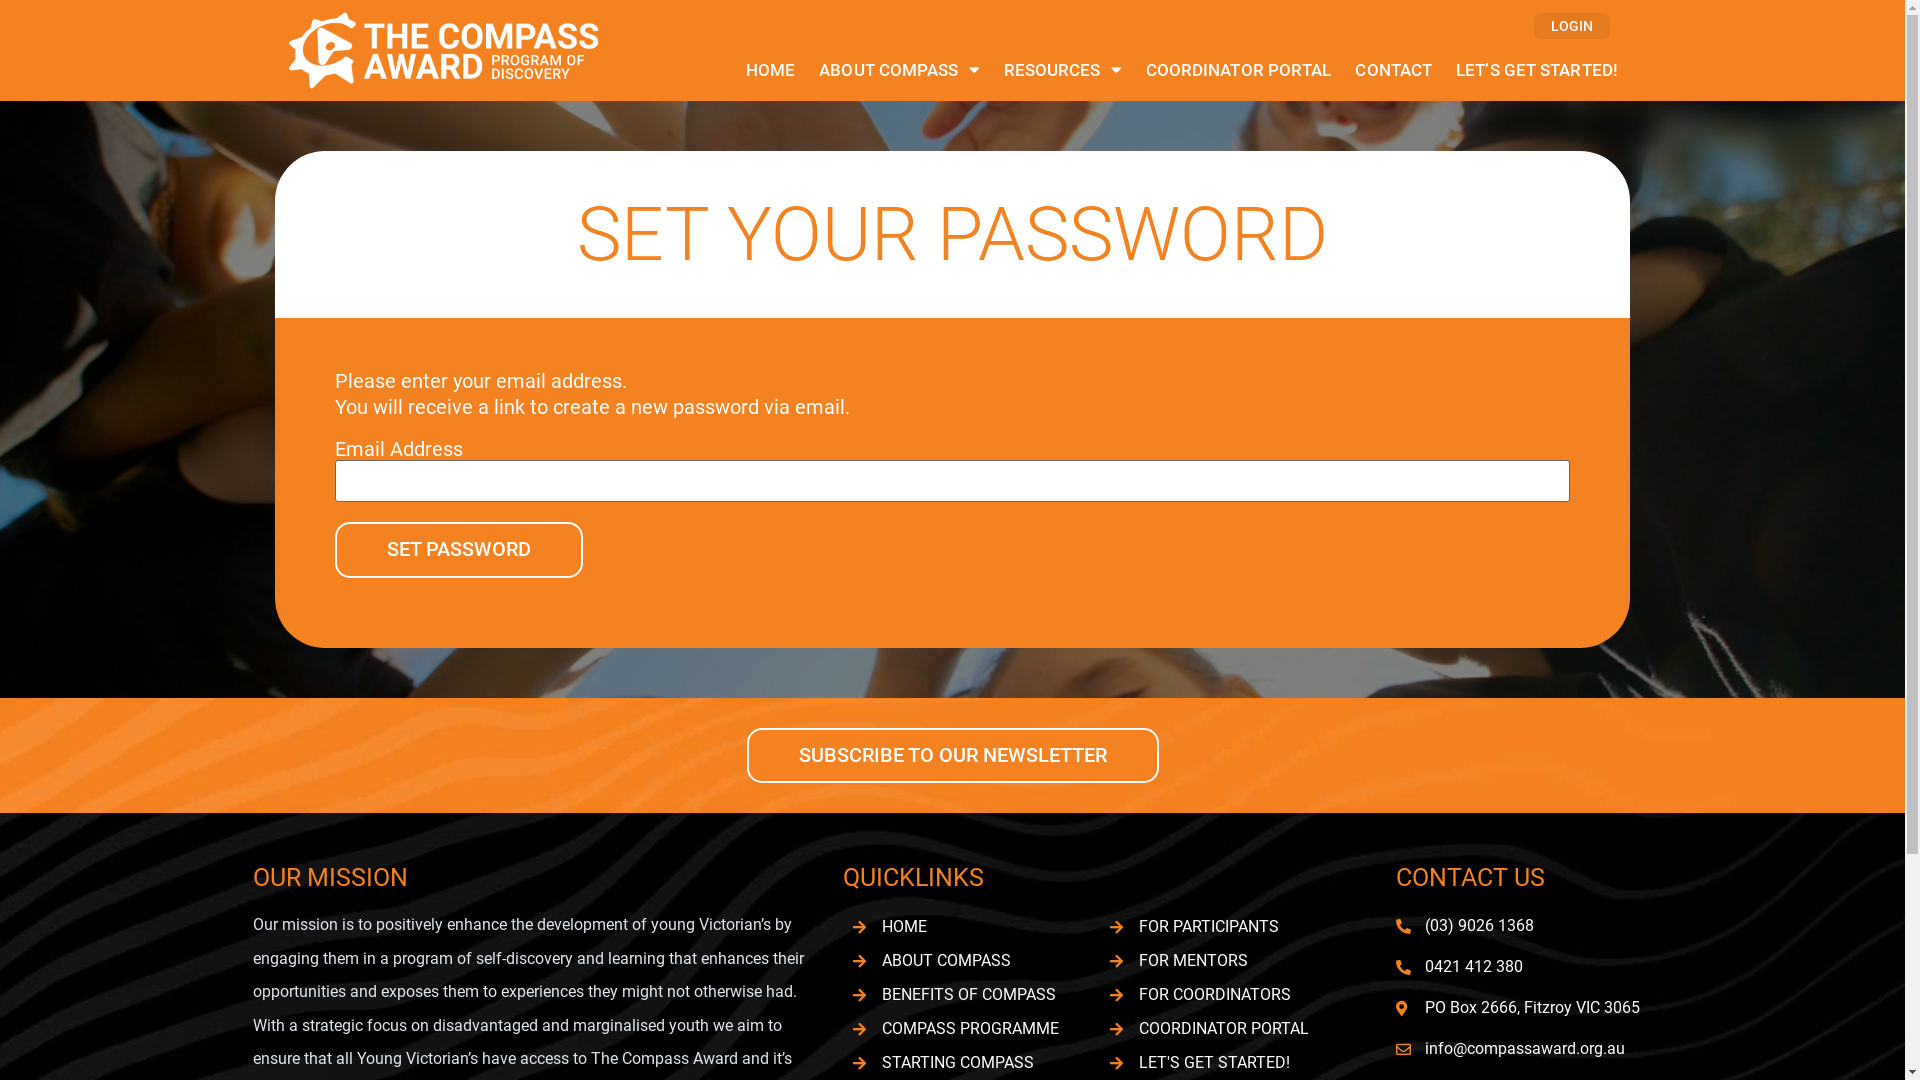  What do you see at coordinates (972, 927) in the screenshot?
I see `HOME` at bounding box center [972, 927].